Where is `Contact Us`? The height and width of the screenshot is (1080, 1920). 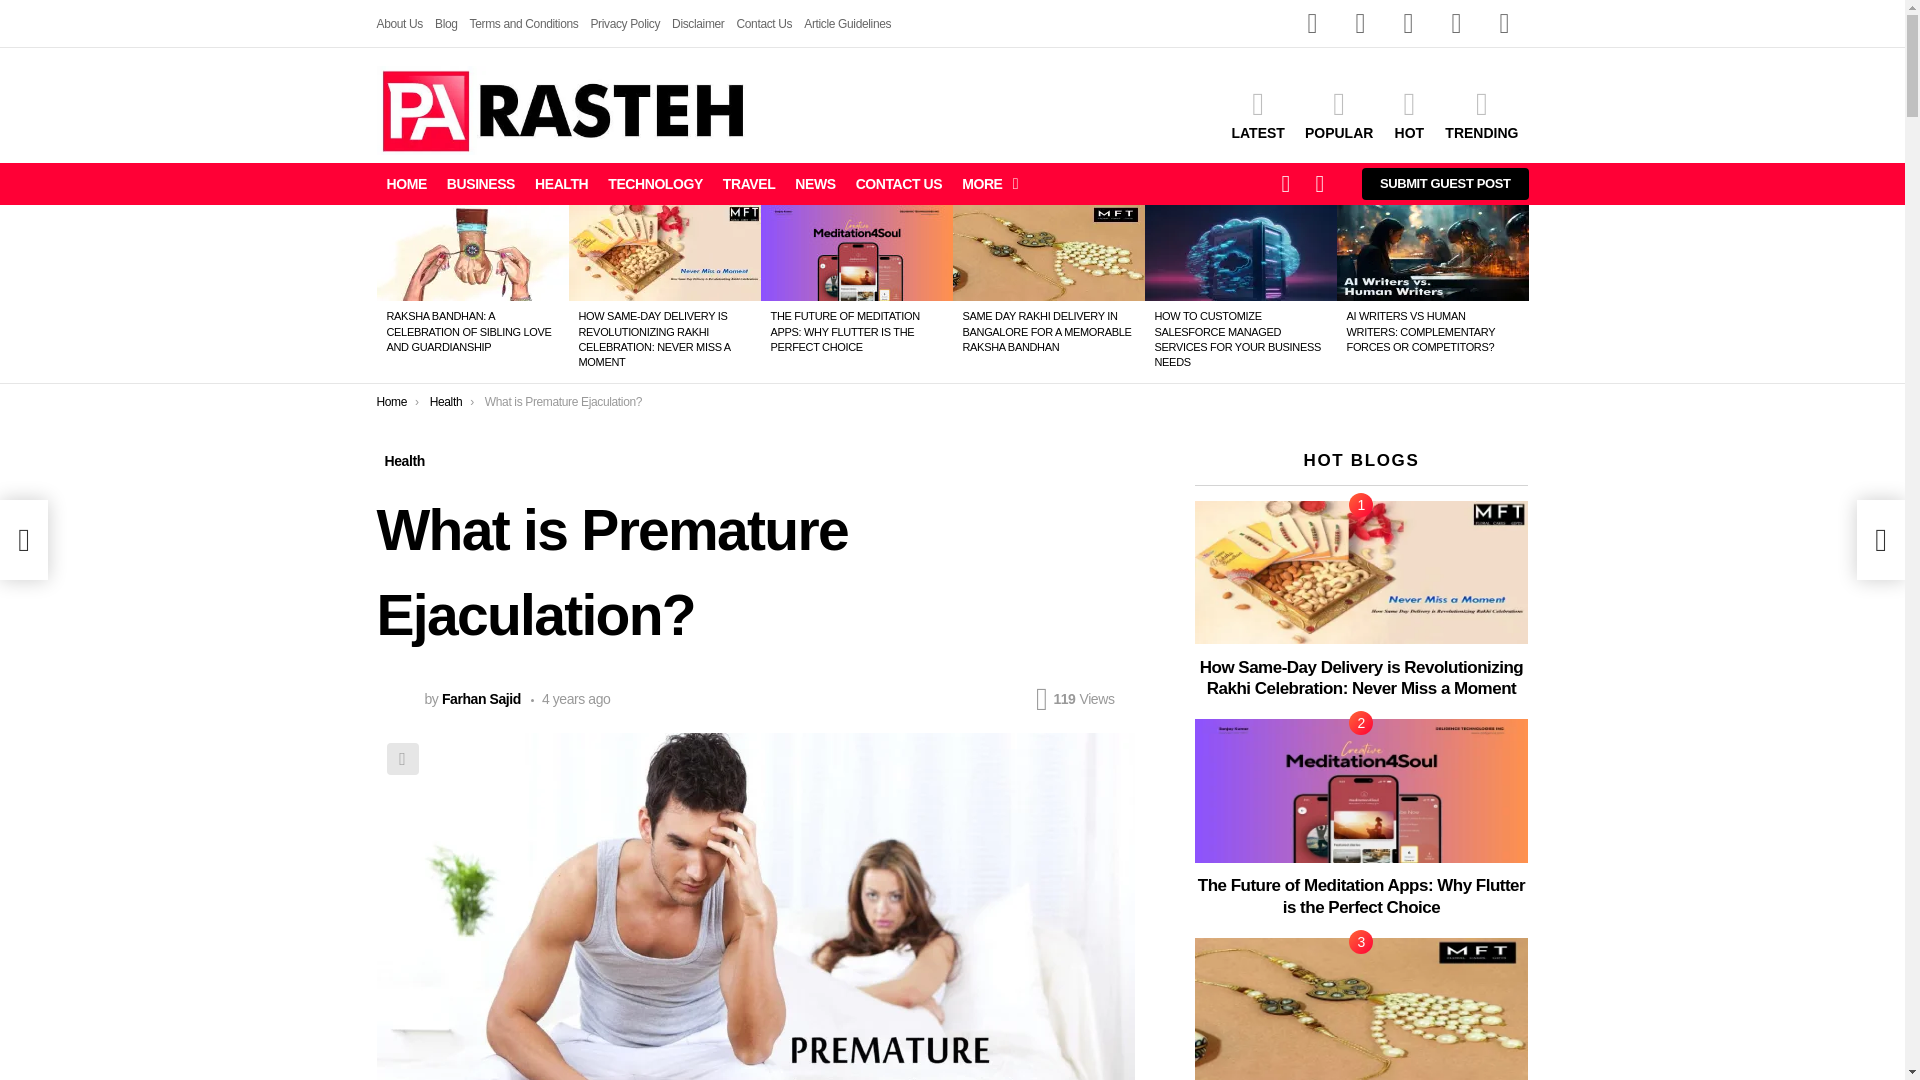
Contact Us is located at coordinates (763, 23).